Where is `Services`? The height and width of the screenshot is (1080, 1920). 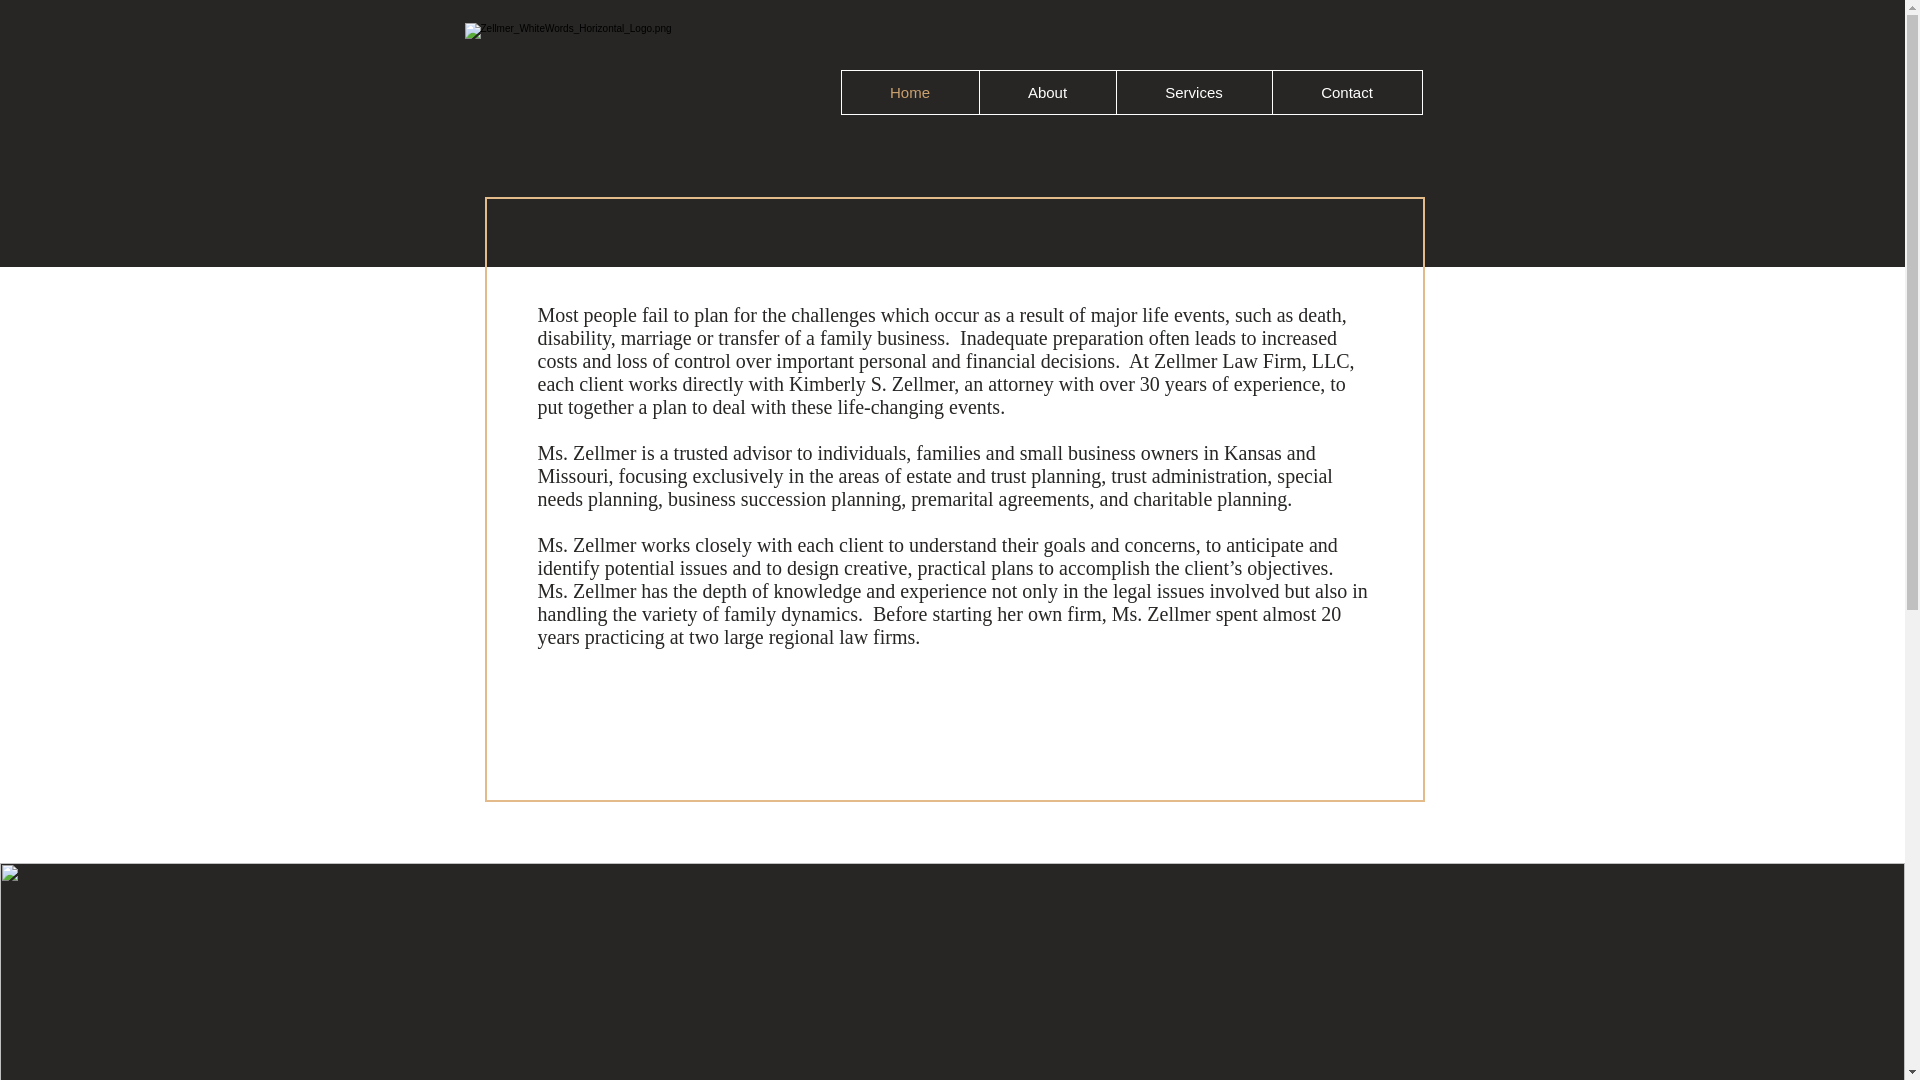
Services is located at coordinates (1193, 92).